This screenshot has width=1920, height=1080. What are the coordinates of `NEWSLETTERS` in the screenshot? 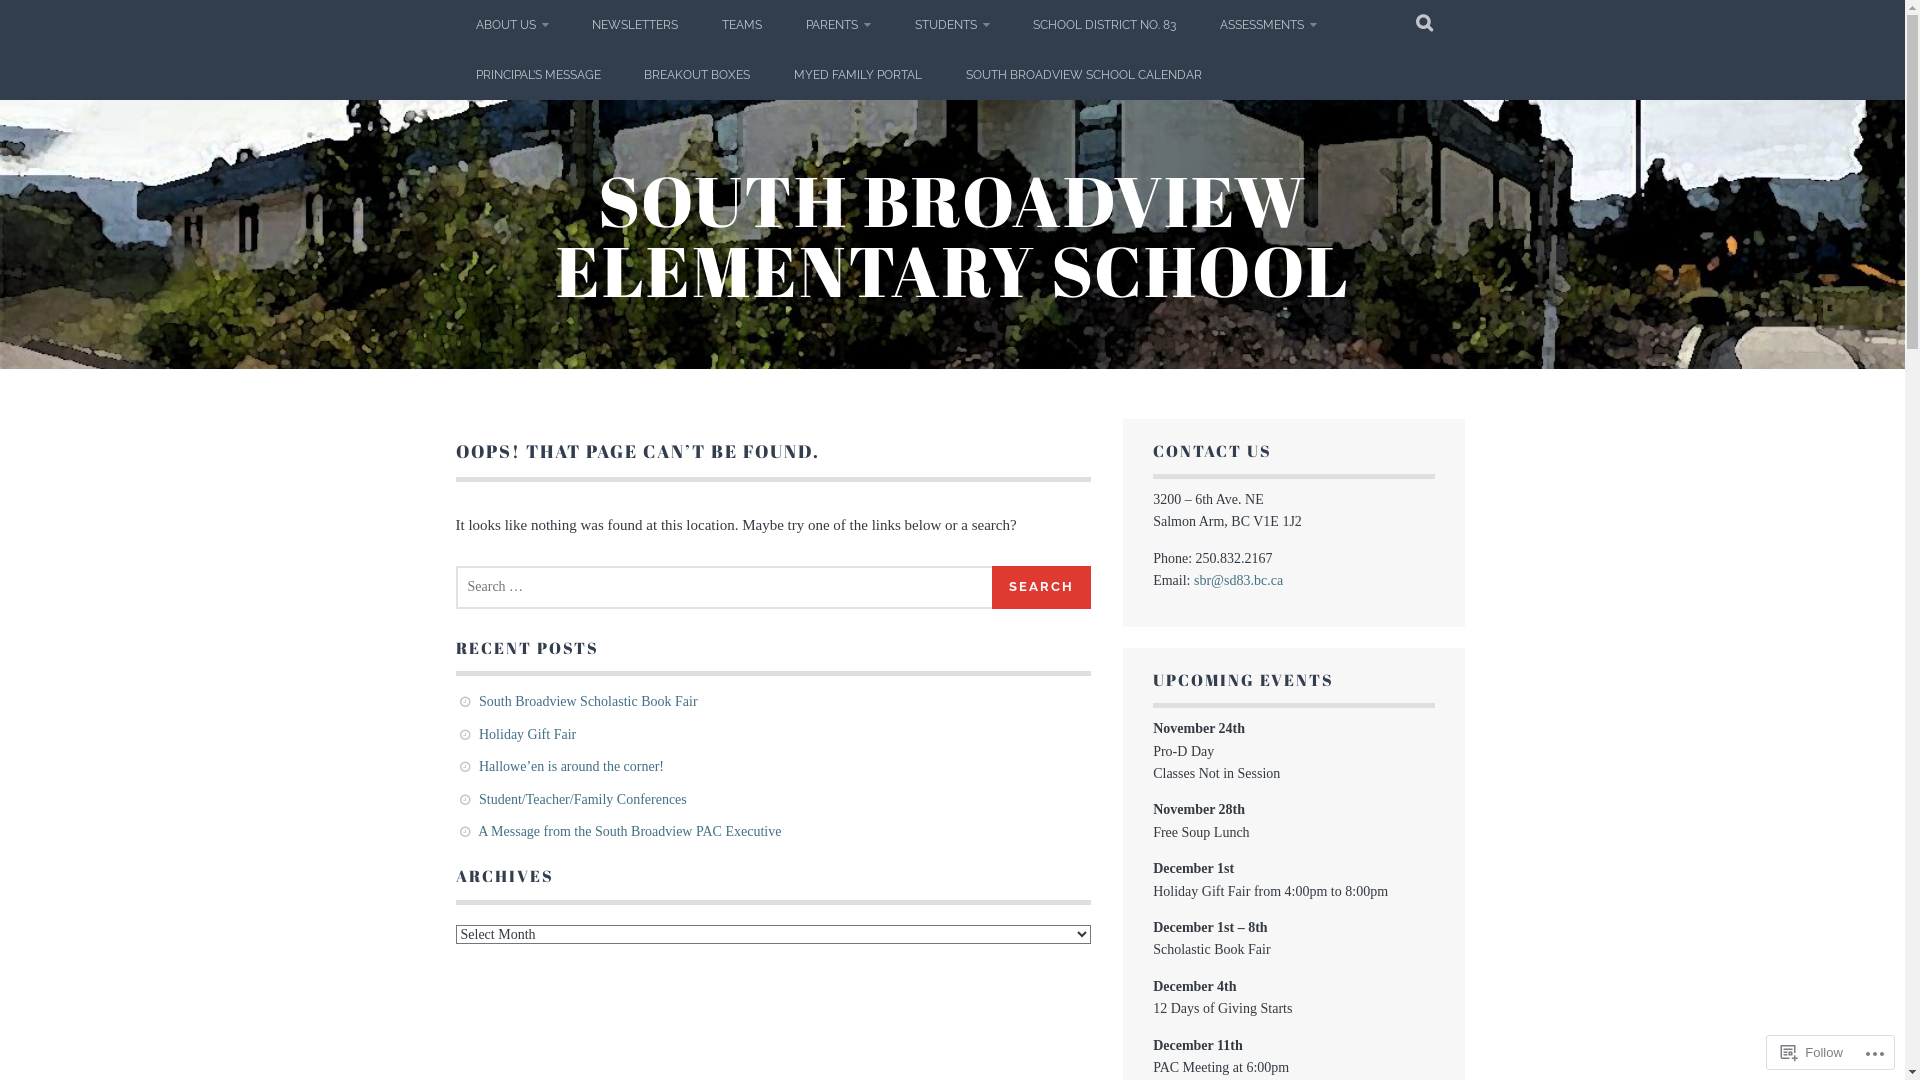 It's located at (635, 25).